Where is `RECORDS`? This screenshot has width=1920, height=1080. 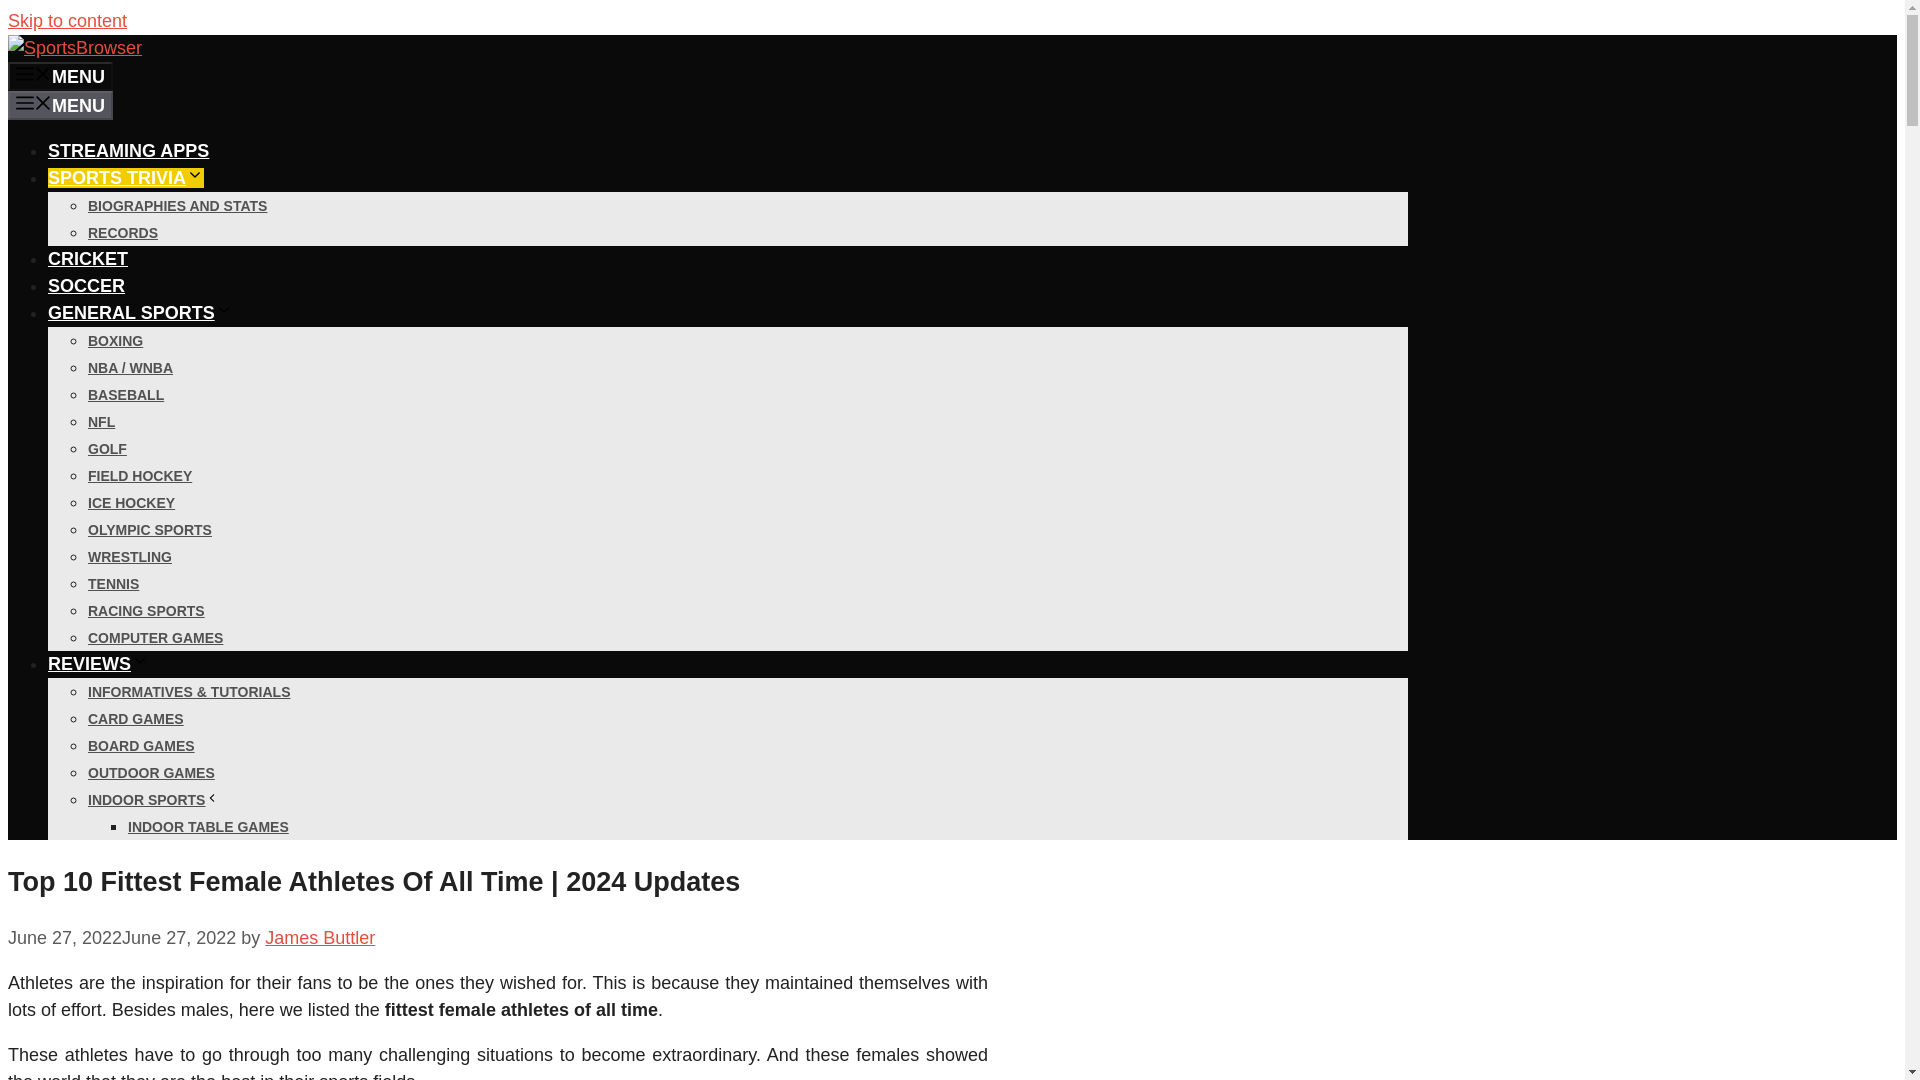
RECORDS is located at coordinates (122, 232).